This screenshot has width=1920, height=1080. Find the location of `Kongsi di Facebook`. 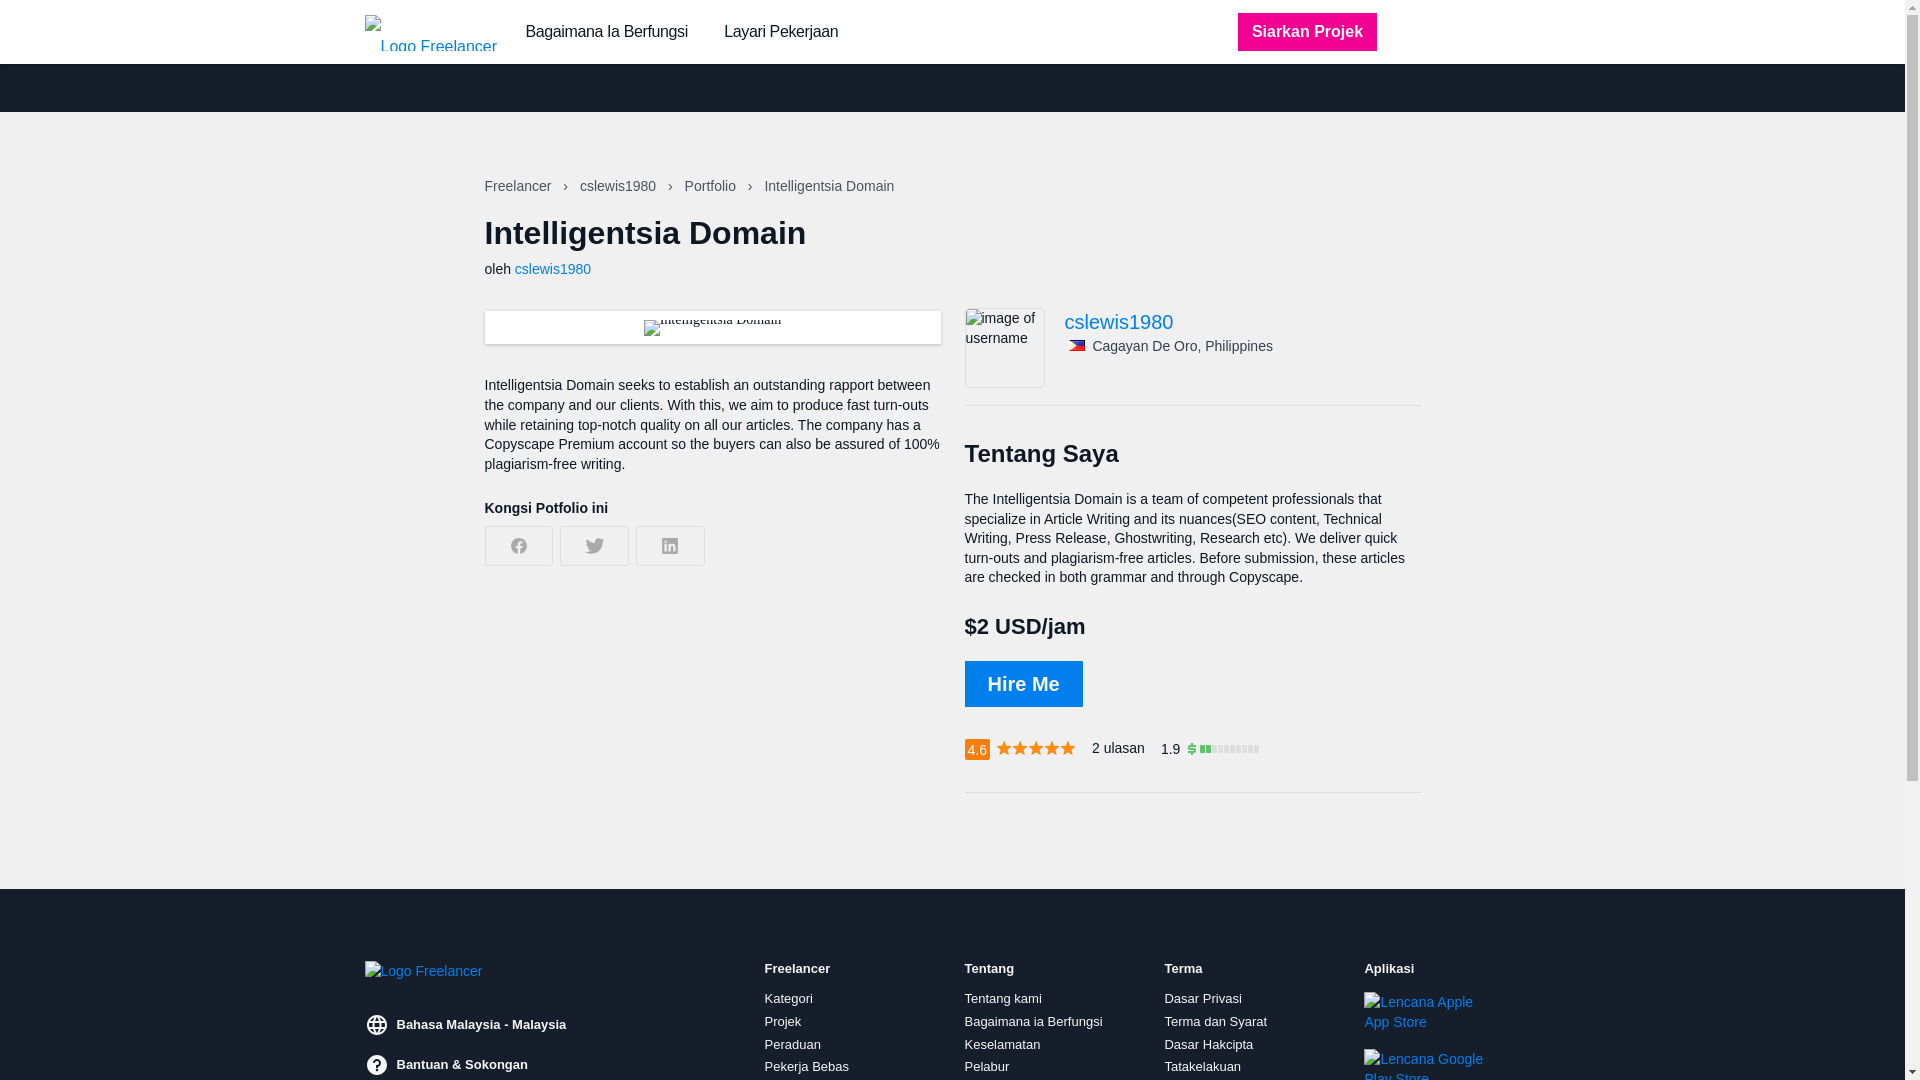

Kongsi di Facebook is located at coordinates (518, 545).